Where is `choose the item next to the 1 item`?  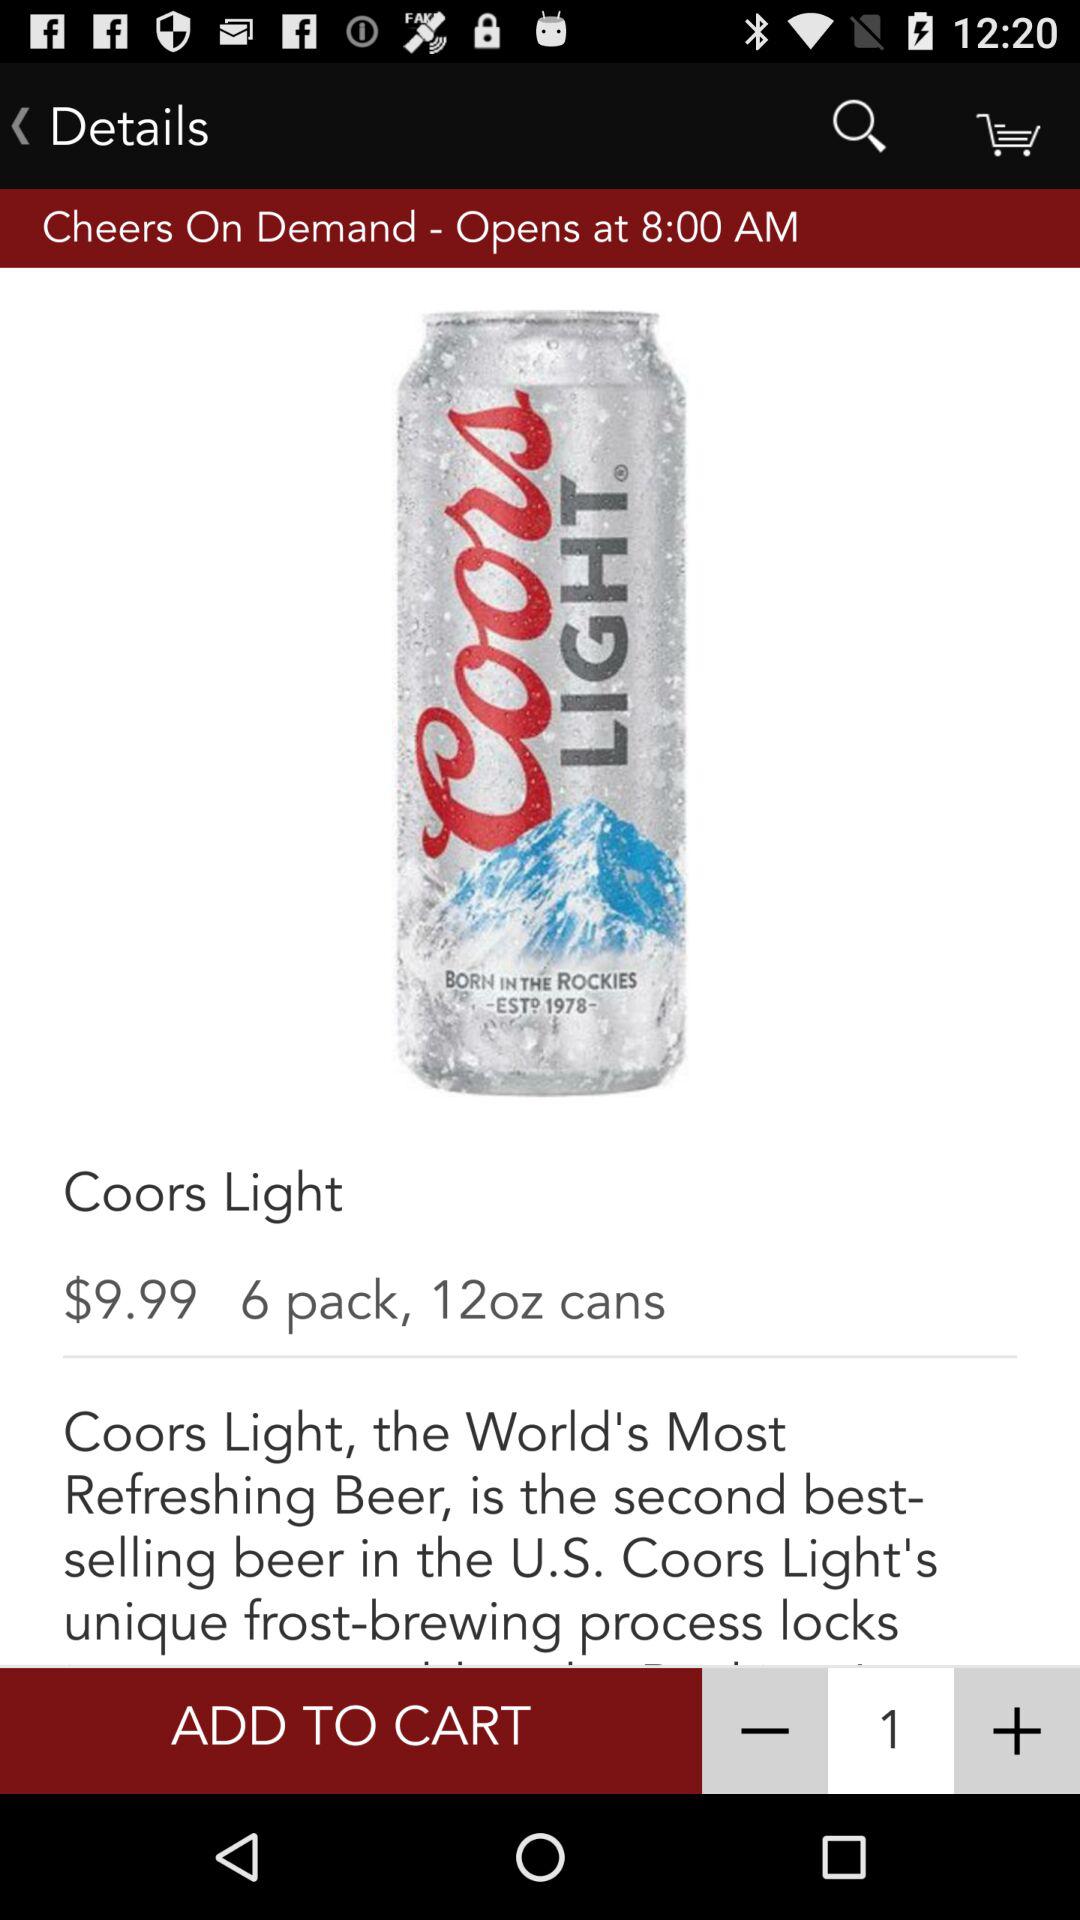
choose the item next to the 1 item is located at coordinates (1016, 1730).